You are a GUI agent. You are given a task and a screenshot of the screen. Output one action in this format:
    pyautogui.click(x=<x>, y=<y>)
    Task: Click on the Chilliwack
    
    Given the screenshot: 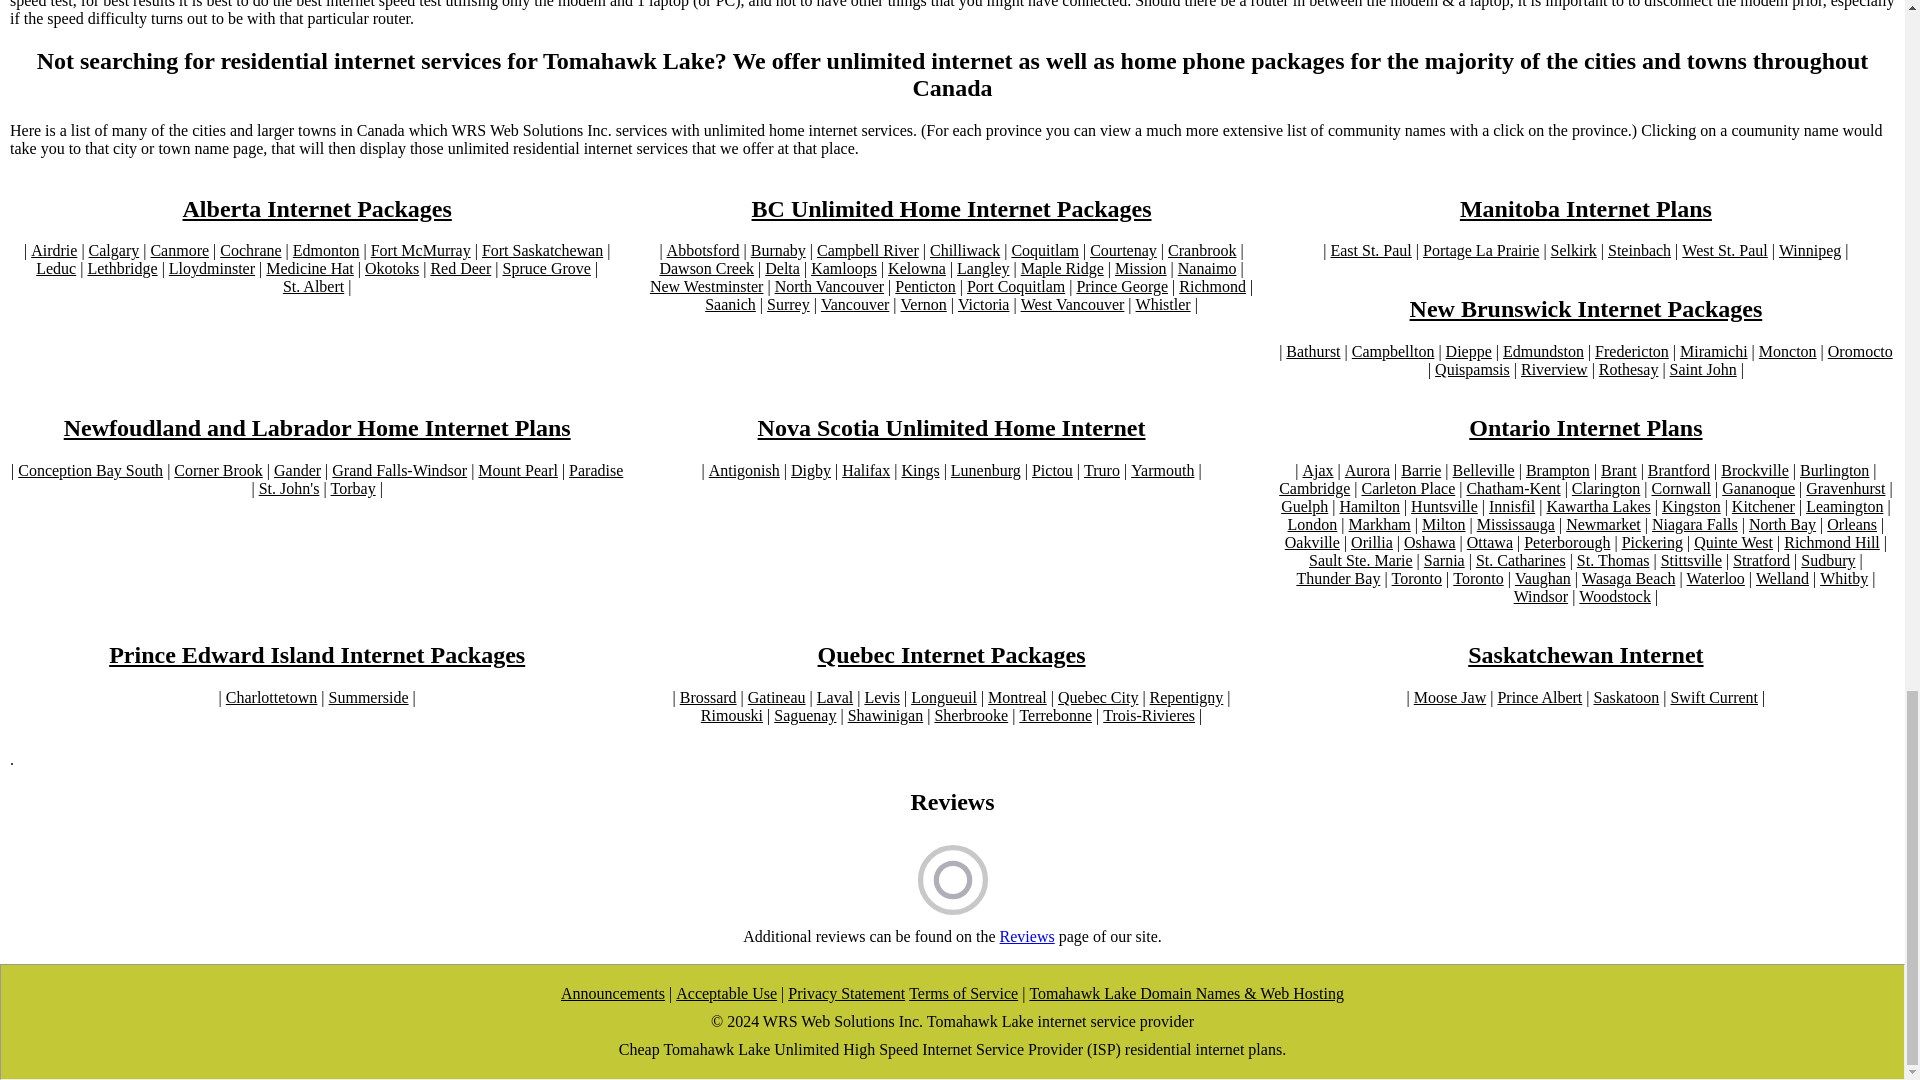 What is the action you would take?
    pyautogui.click(x=964, y=250)
    